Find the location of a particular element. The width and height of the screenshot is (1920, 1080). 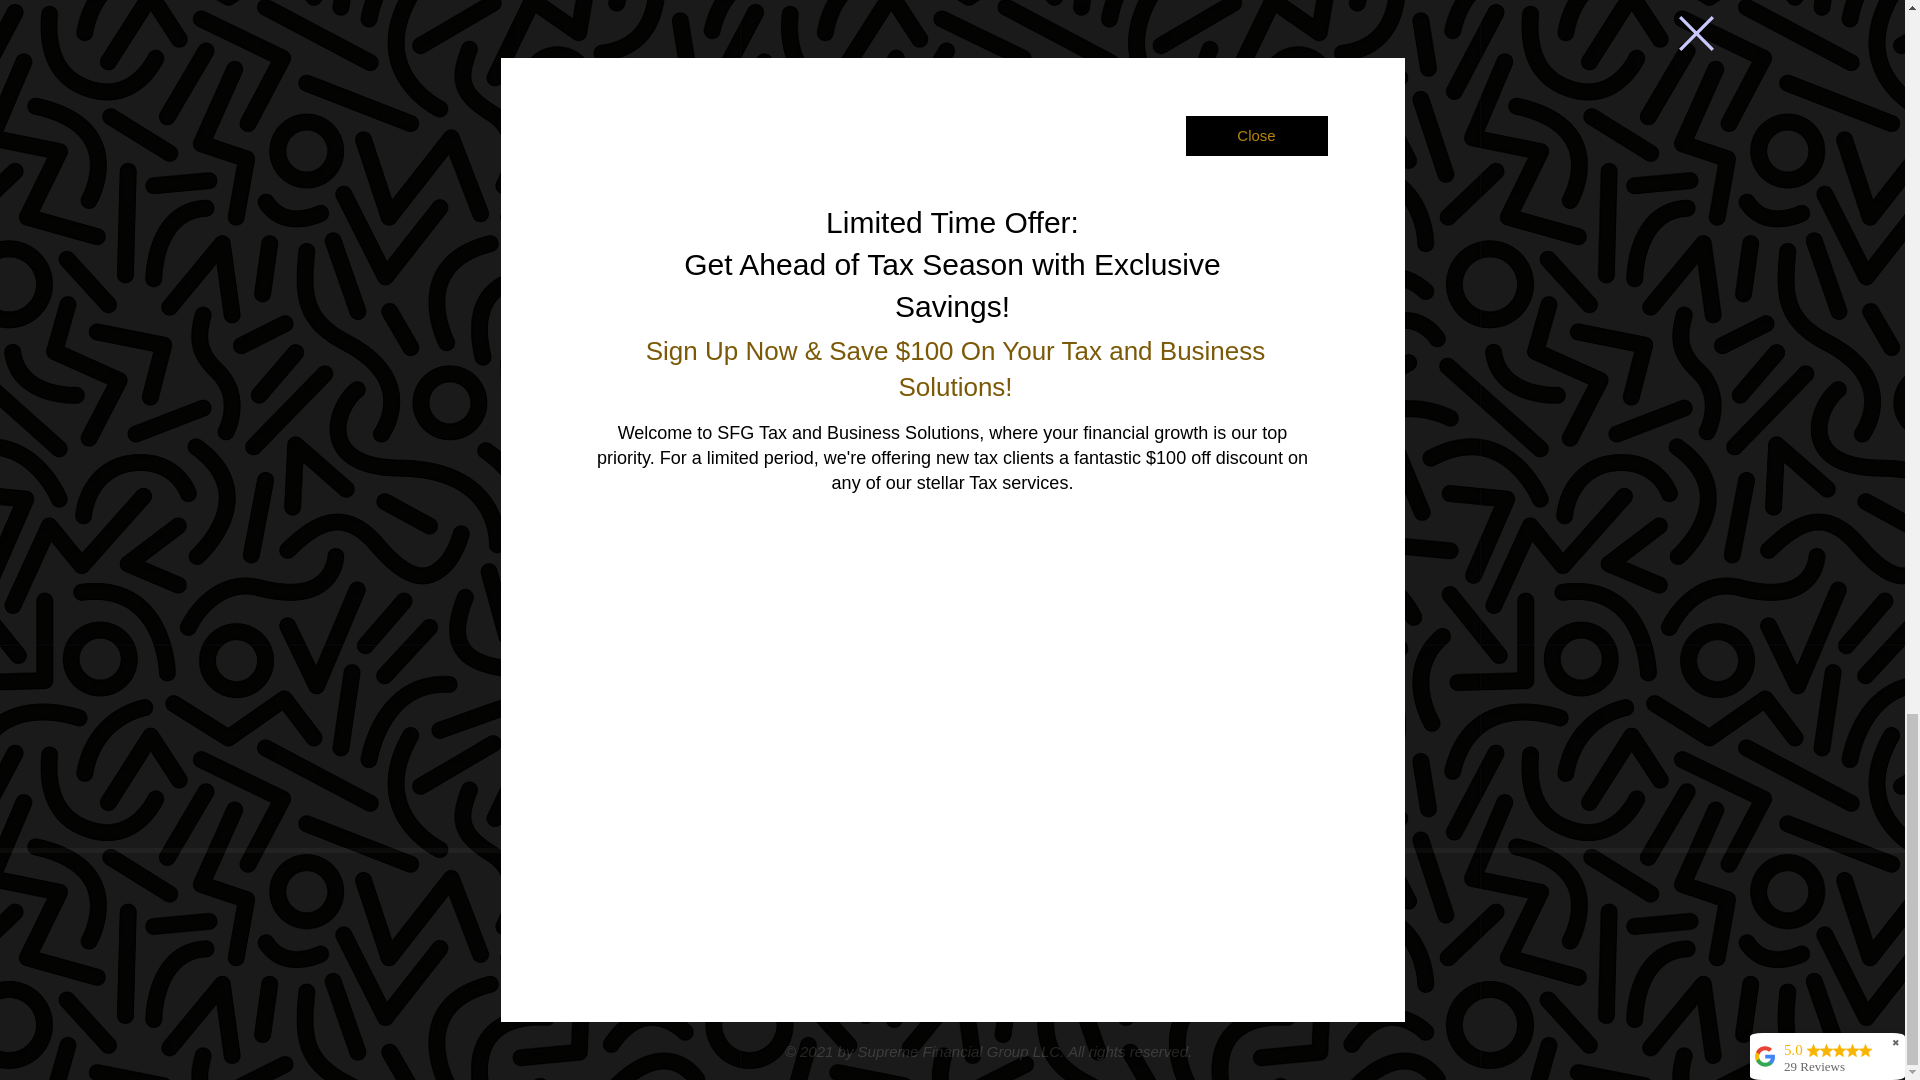

Home is located at coordinates (643, 900).